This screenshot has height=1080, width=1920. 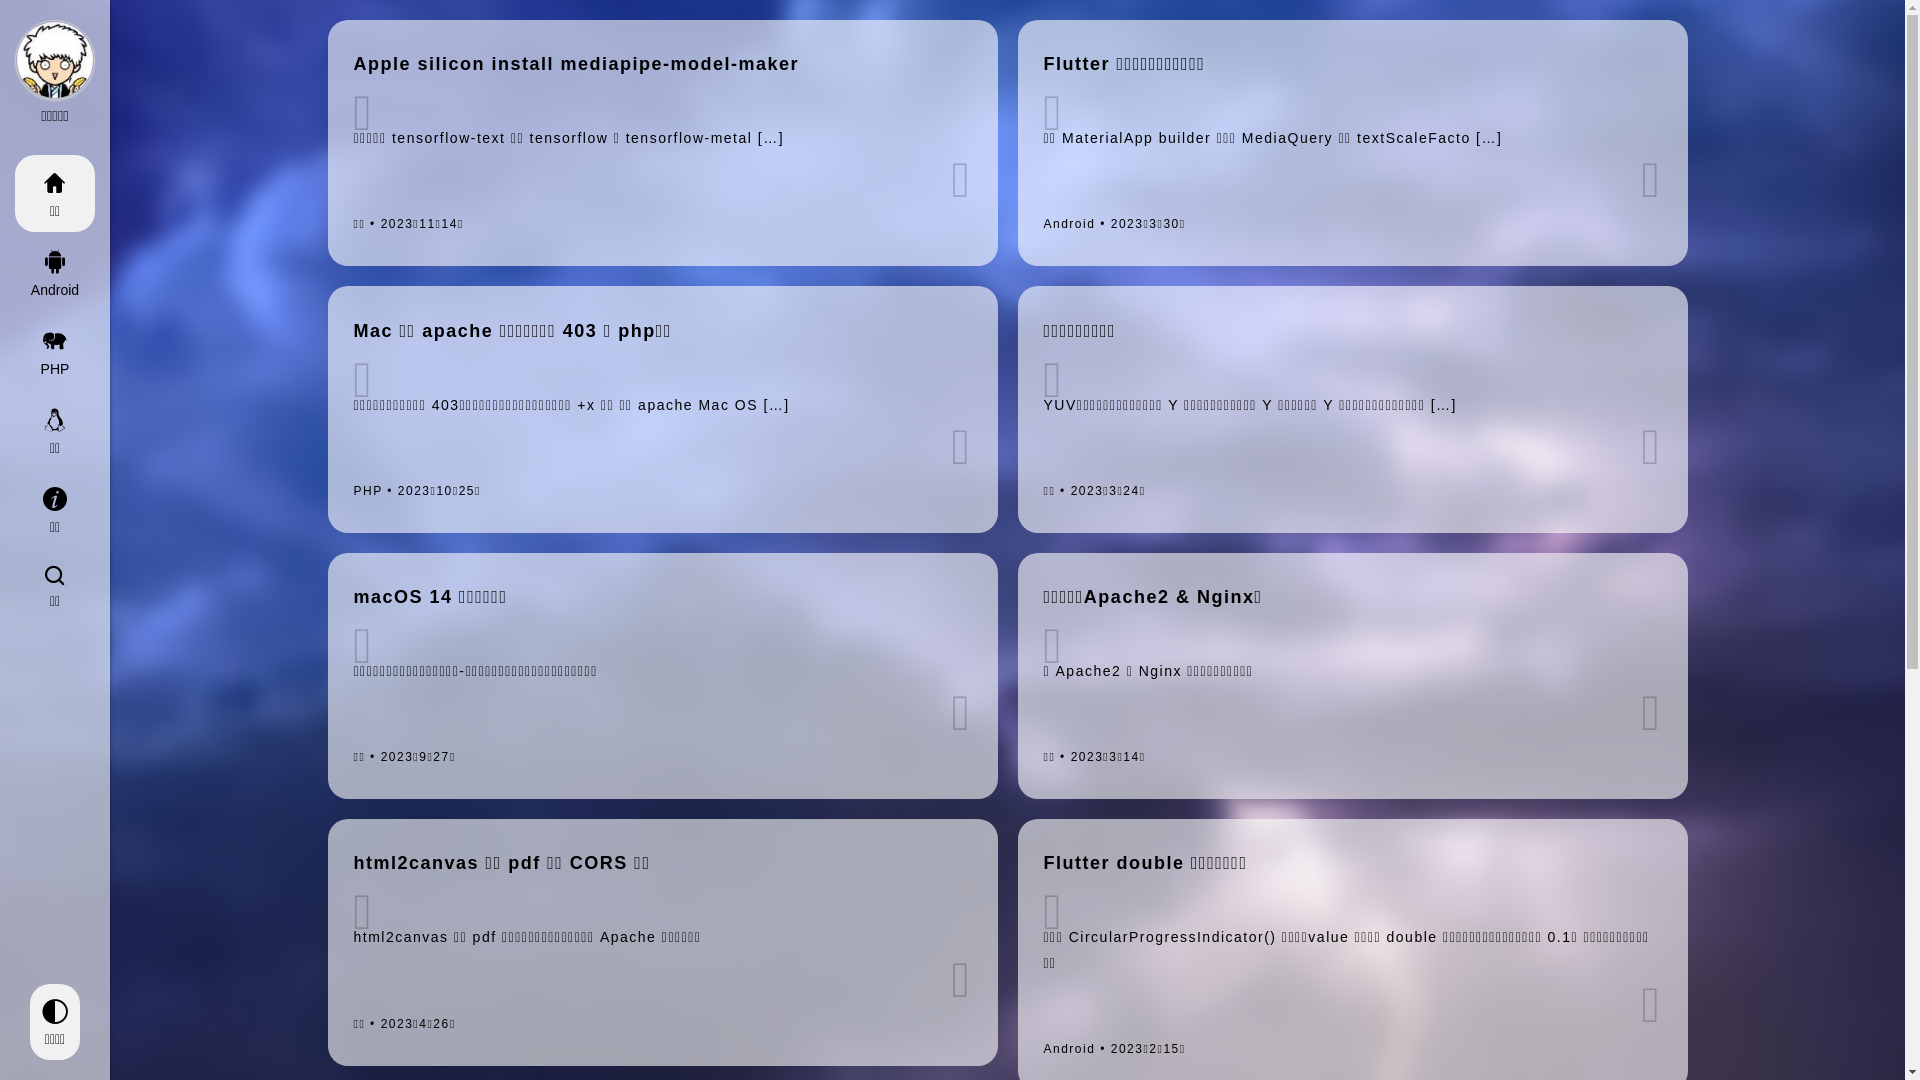 What do you see at coordinates (55, 272) in the screenshot?
I see `Android` at bounding box center [55, 272].